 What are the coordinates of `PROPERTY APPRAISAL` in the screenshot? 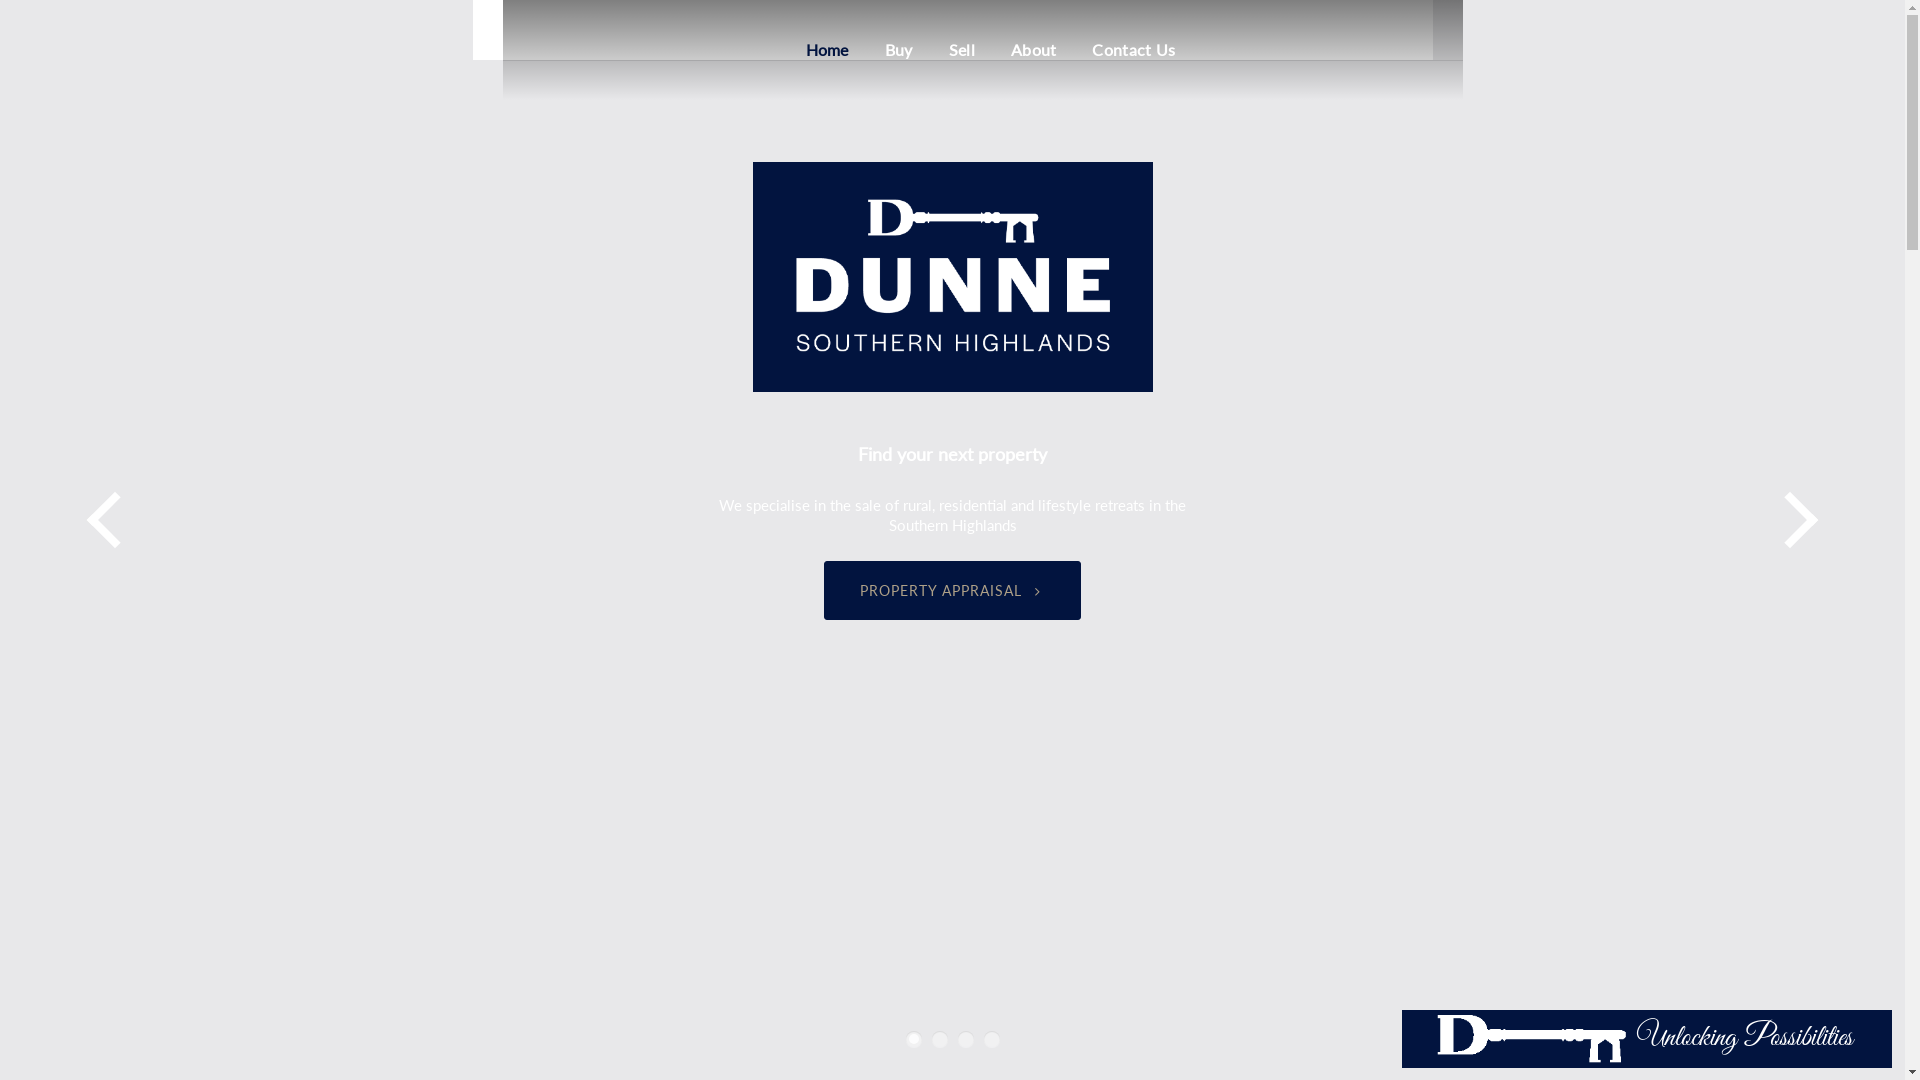 It's located at (952, 590).